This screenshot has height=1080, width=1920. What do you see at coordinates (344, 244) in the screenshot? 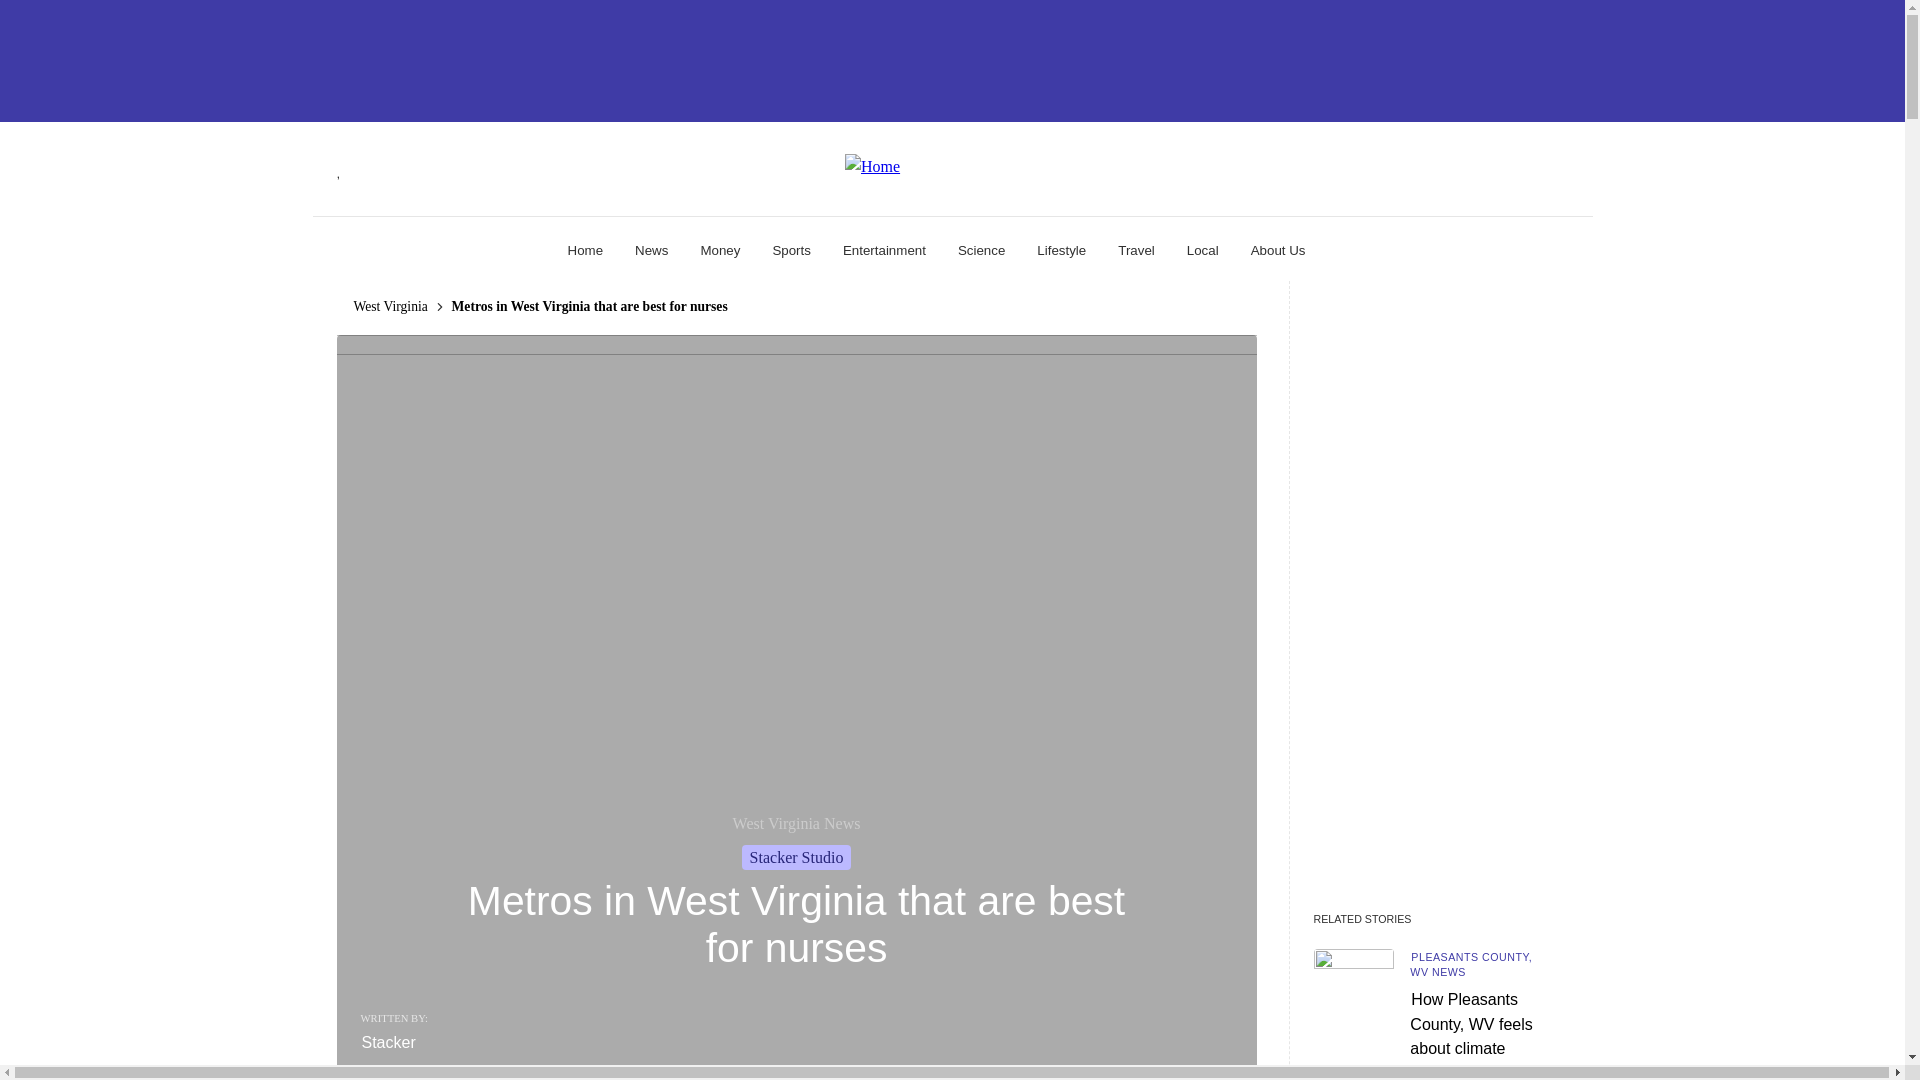
I see `Search` at bounding box center [344, 244].